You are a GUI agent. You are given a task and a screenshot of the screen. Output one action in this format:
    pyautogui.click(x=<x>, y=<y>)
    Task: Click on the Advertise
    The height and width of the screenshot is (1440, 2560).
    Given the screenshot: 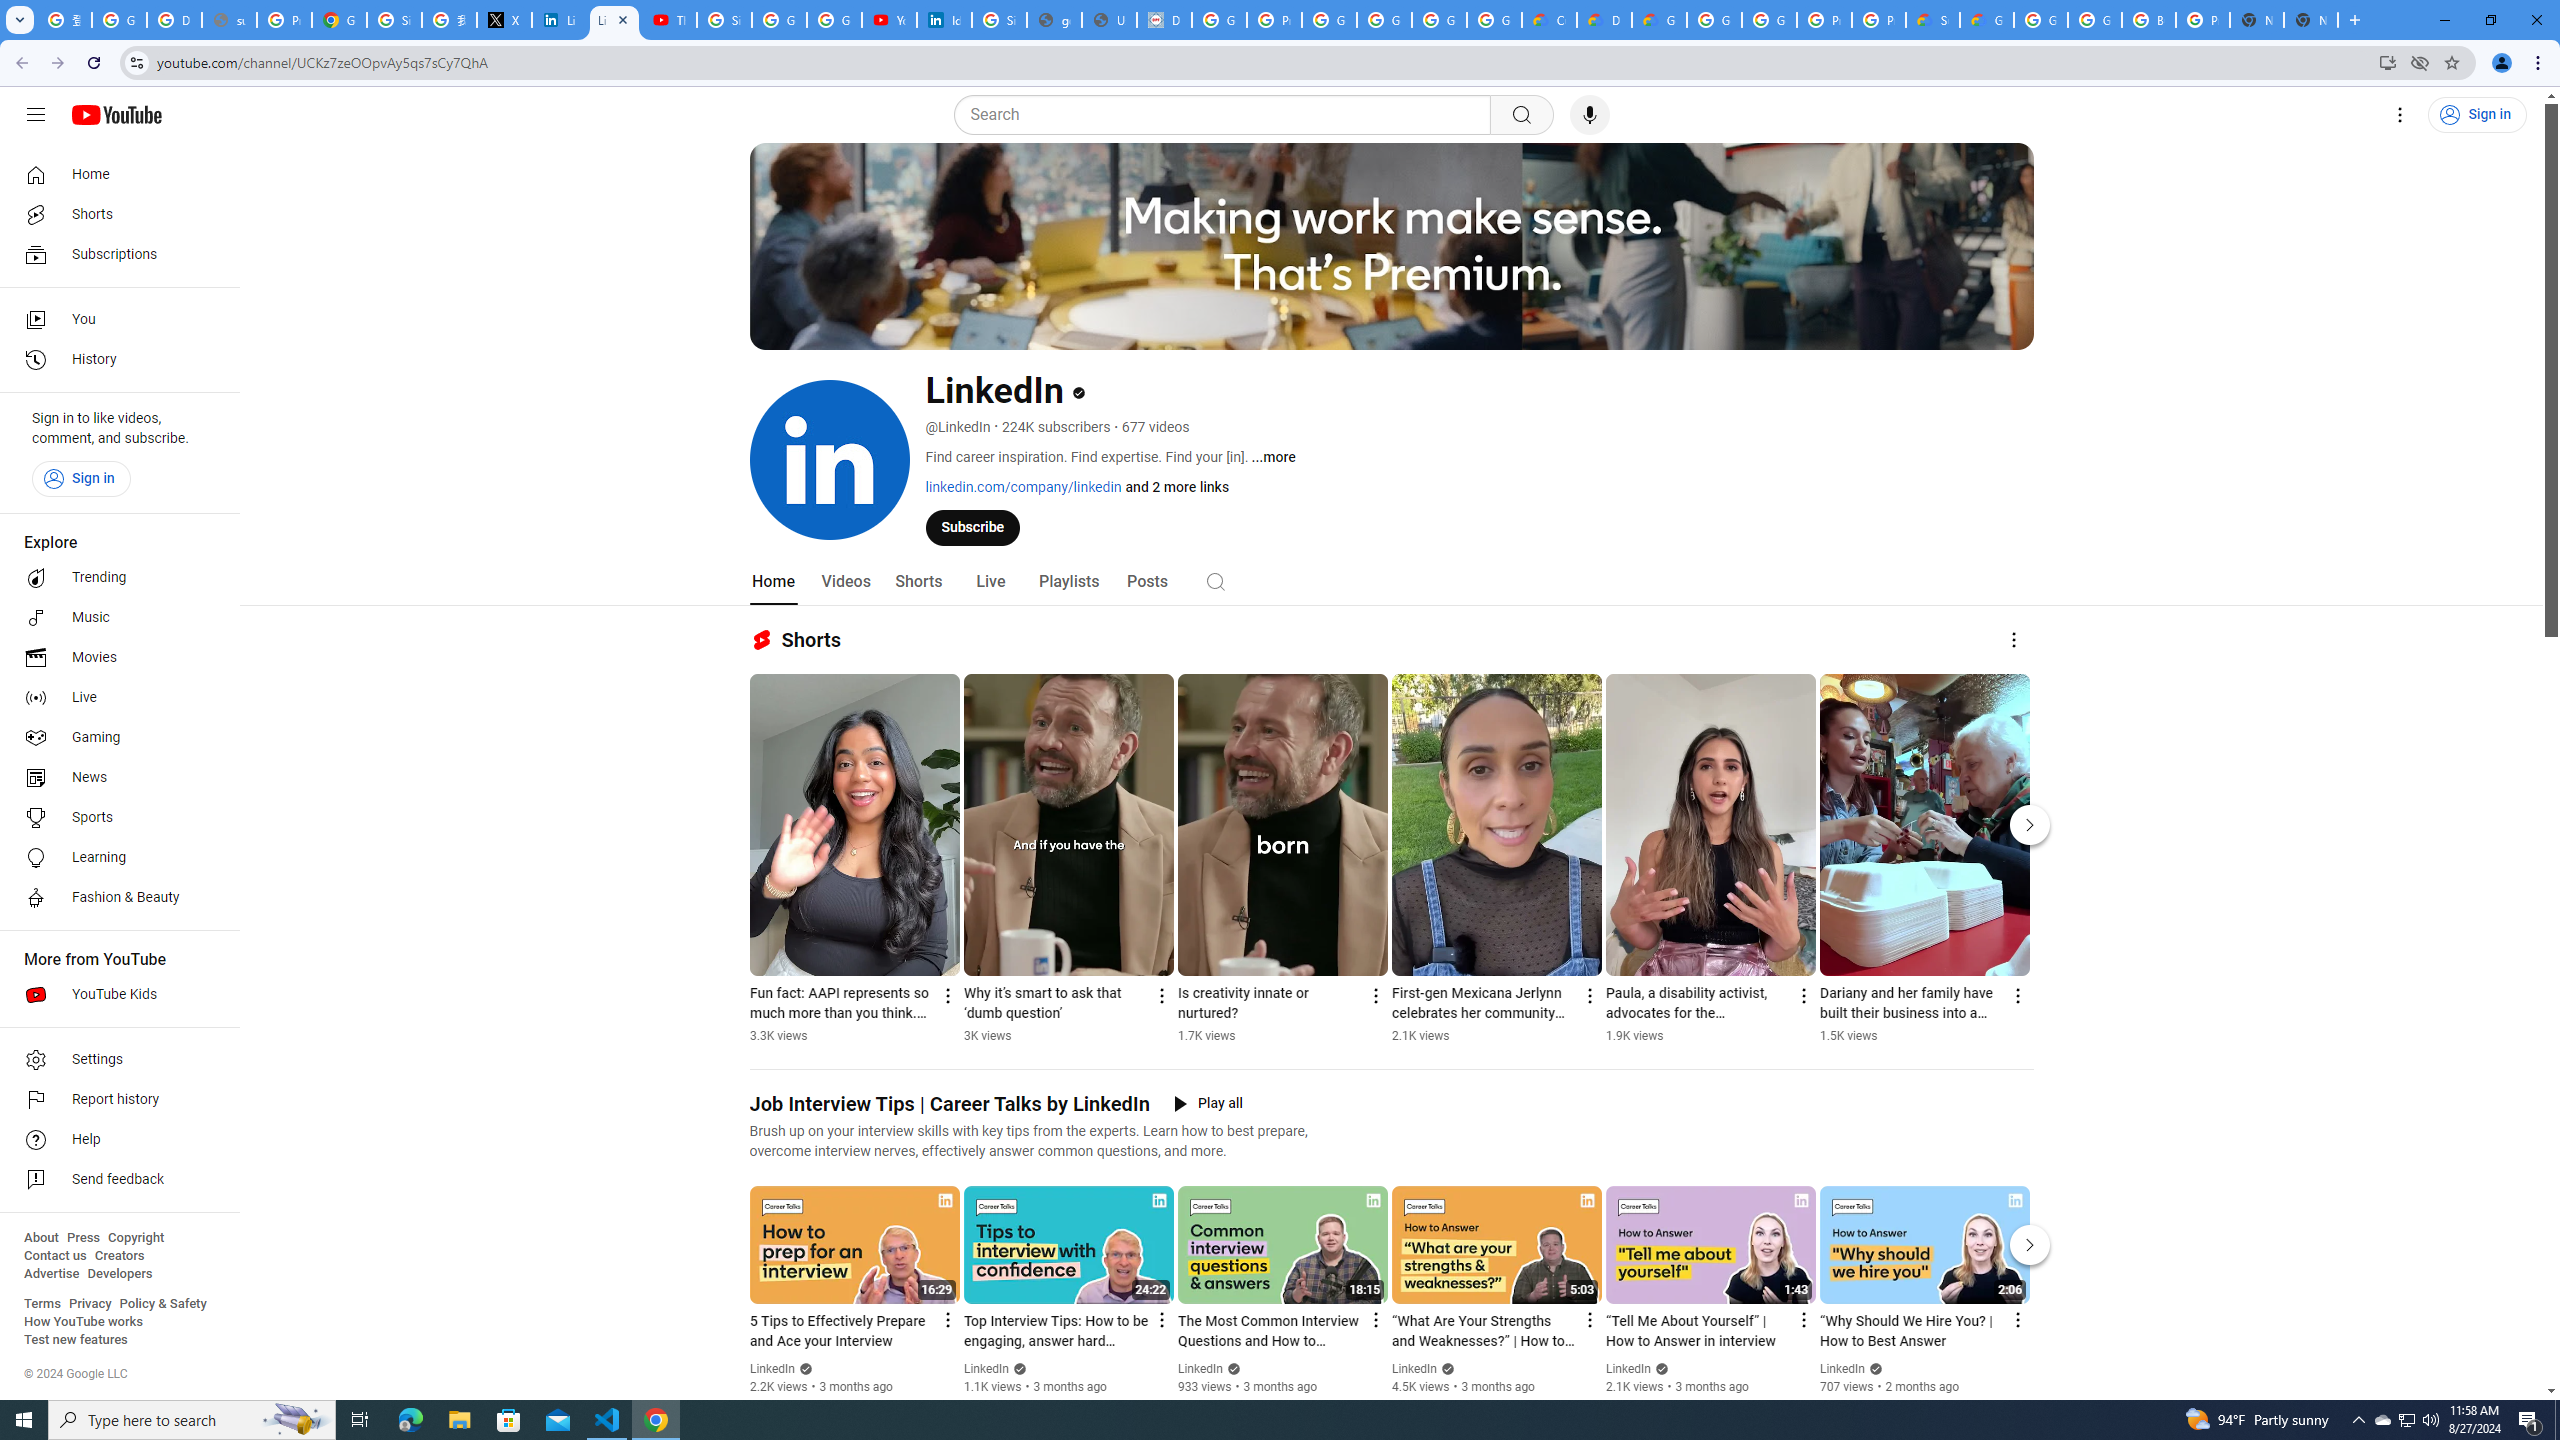 What is the action you would take?
    pyautogui.click(x=51, y=1274)
    